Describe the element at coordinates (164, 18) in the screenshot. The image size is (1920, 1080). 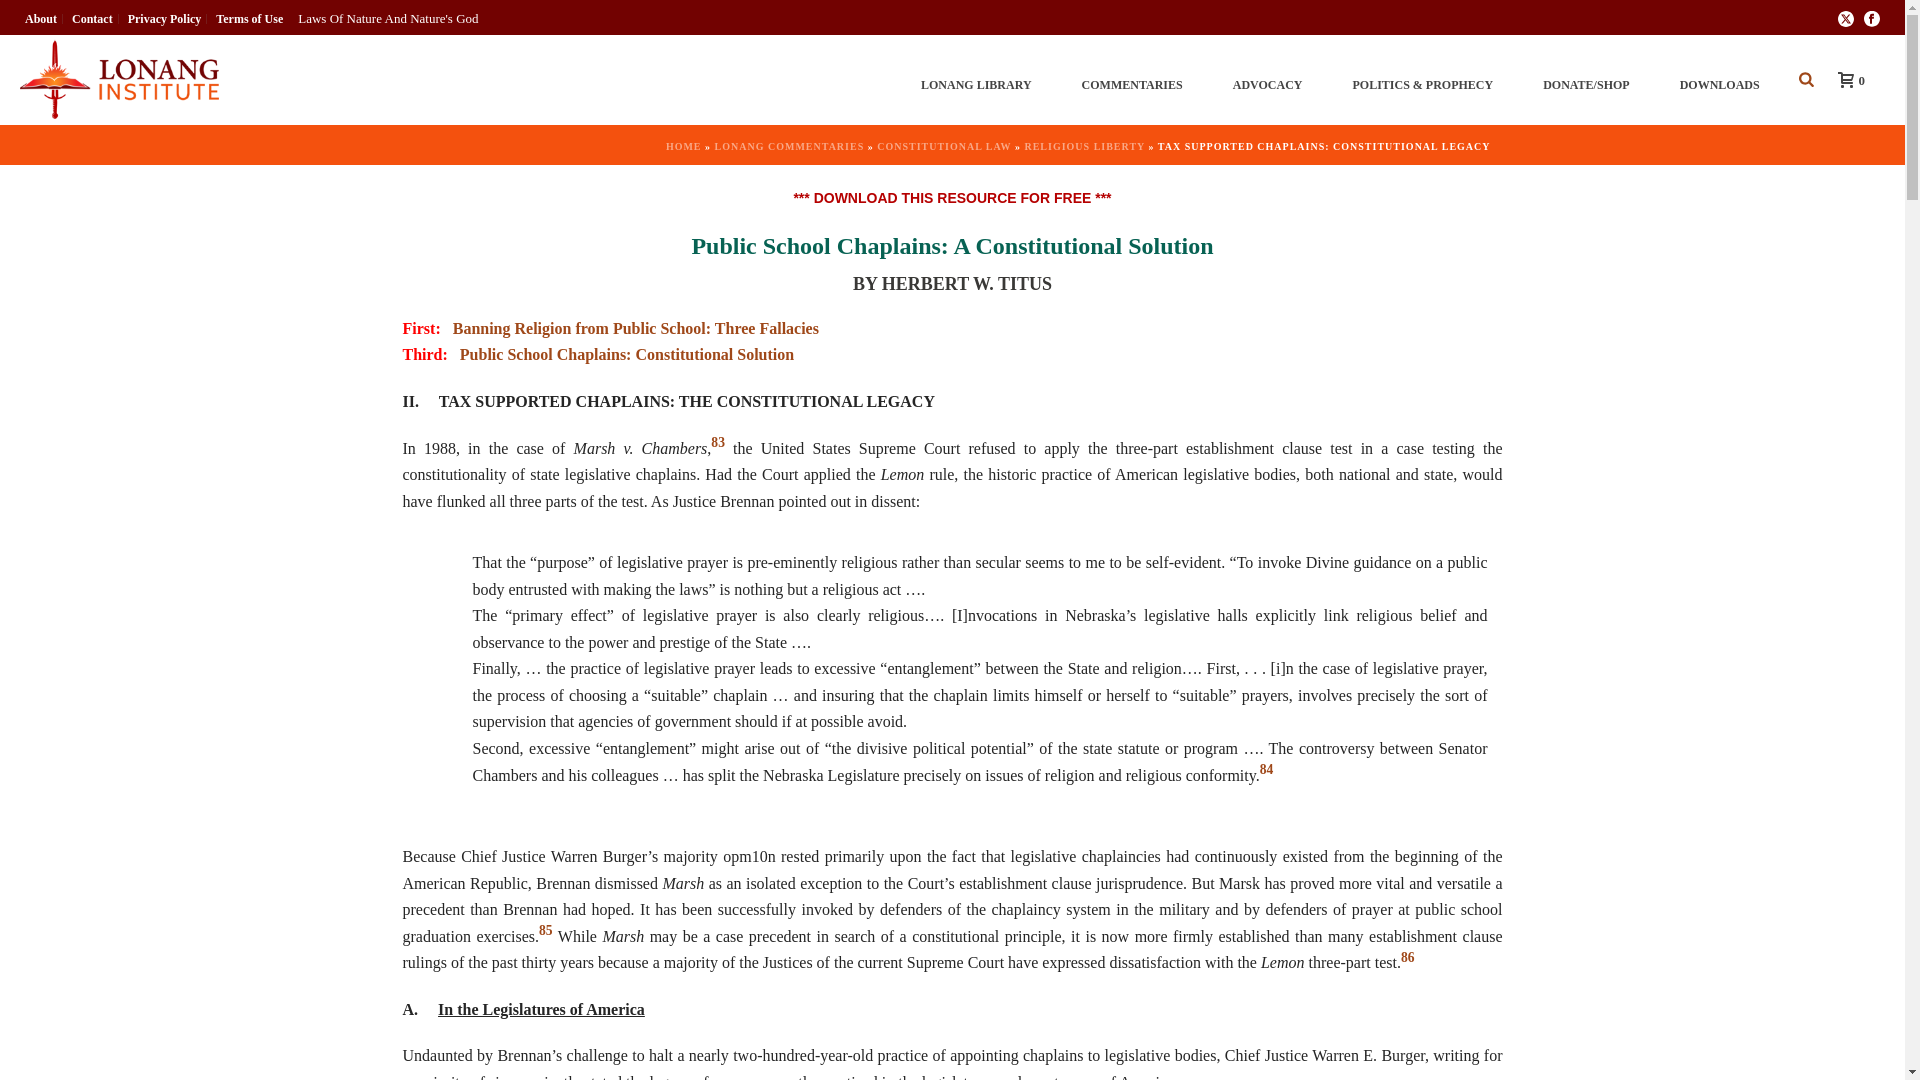
I see `Privacy Policy` at that location.